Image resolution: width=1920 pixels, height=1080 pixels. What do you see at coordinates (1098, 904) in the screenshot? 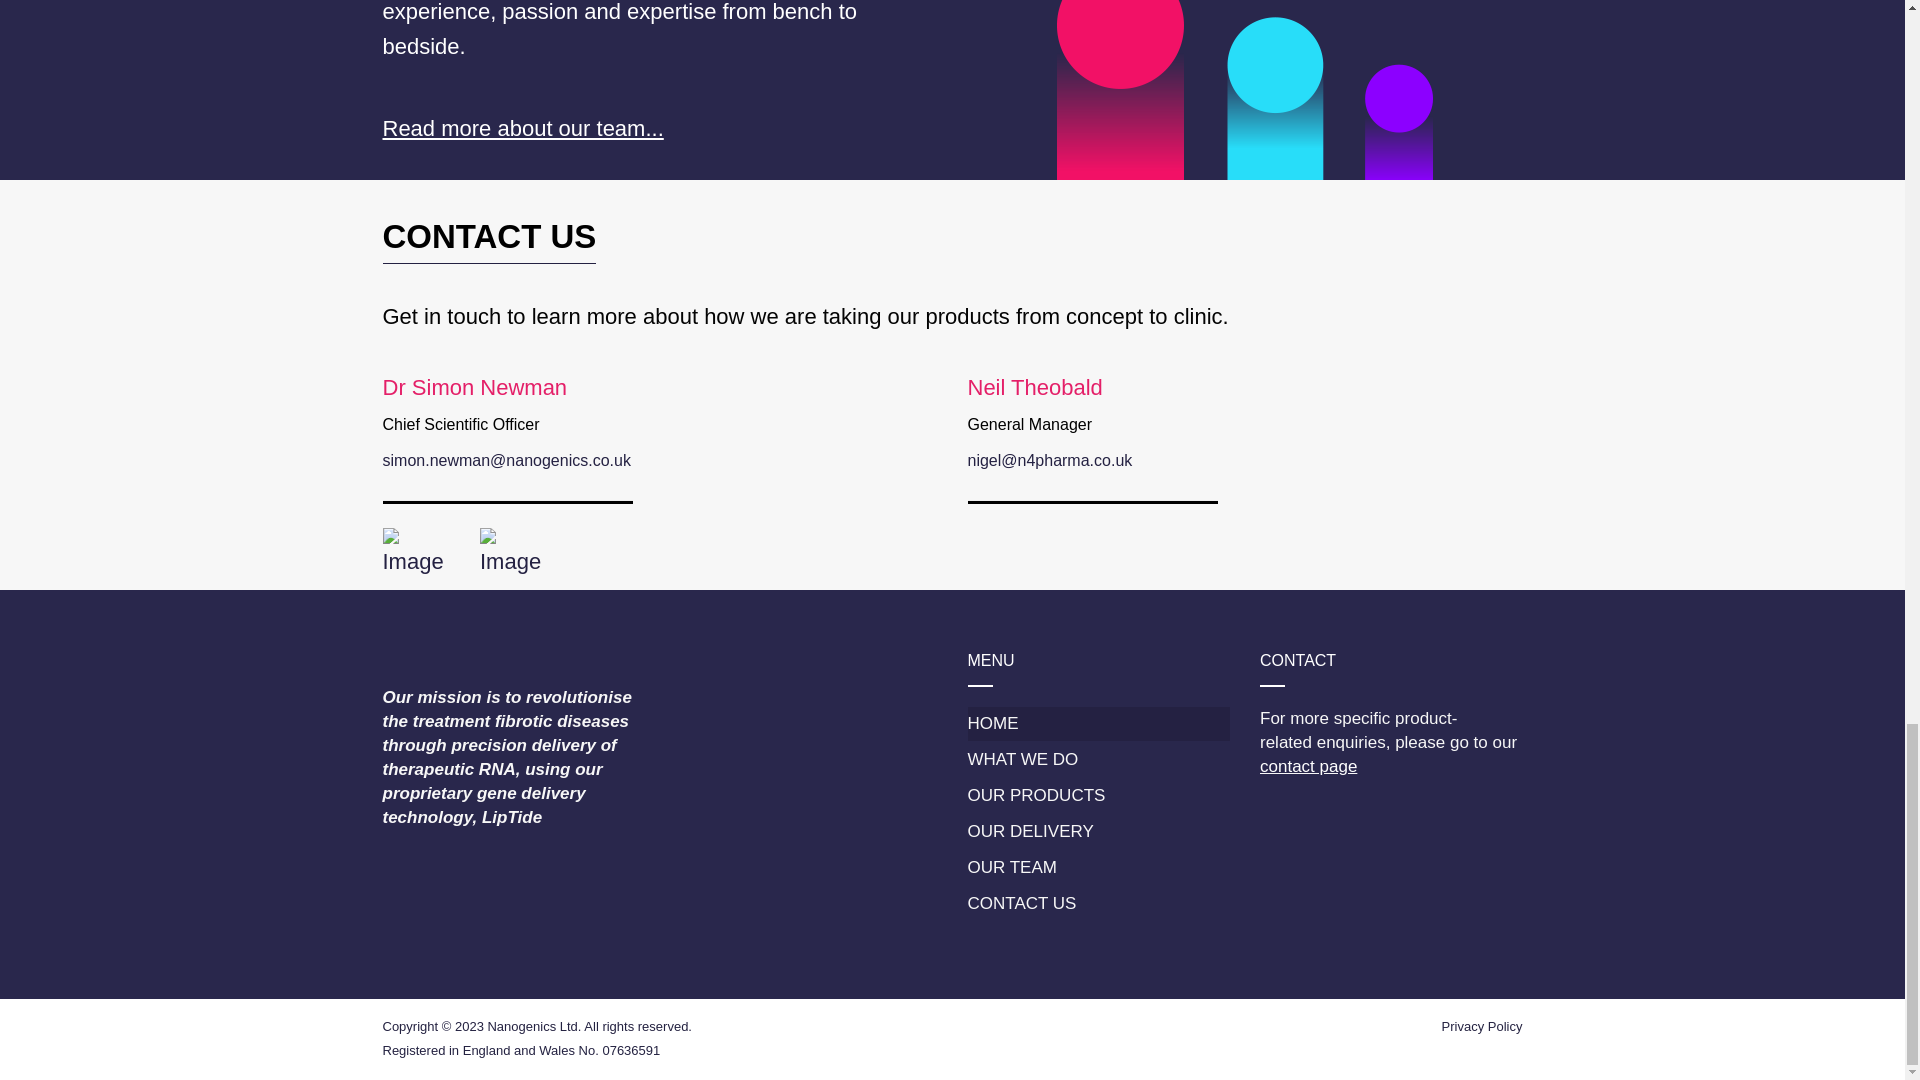
I see `CONTACT US` at bounding box center [1098, 904].